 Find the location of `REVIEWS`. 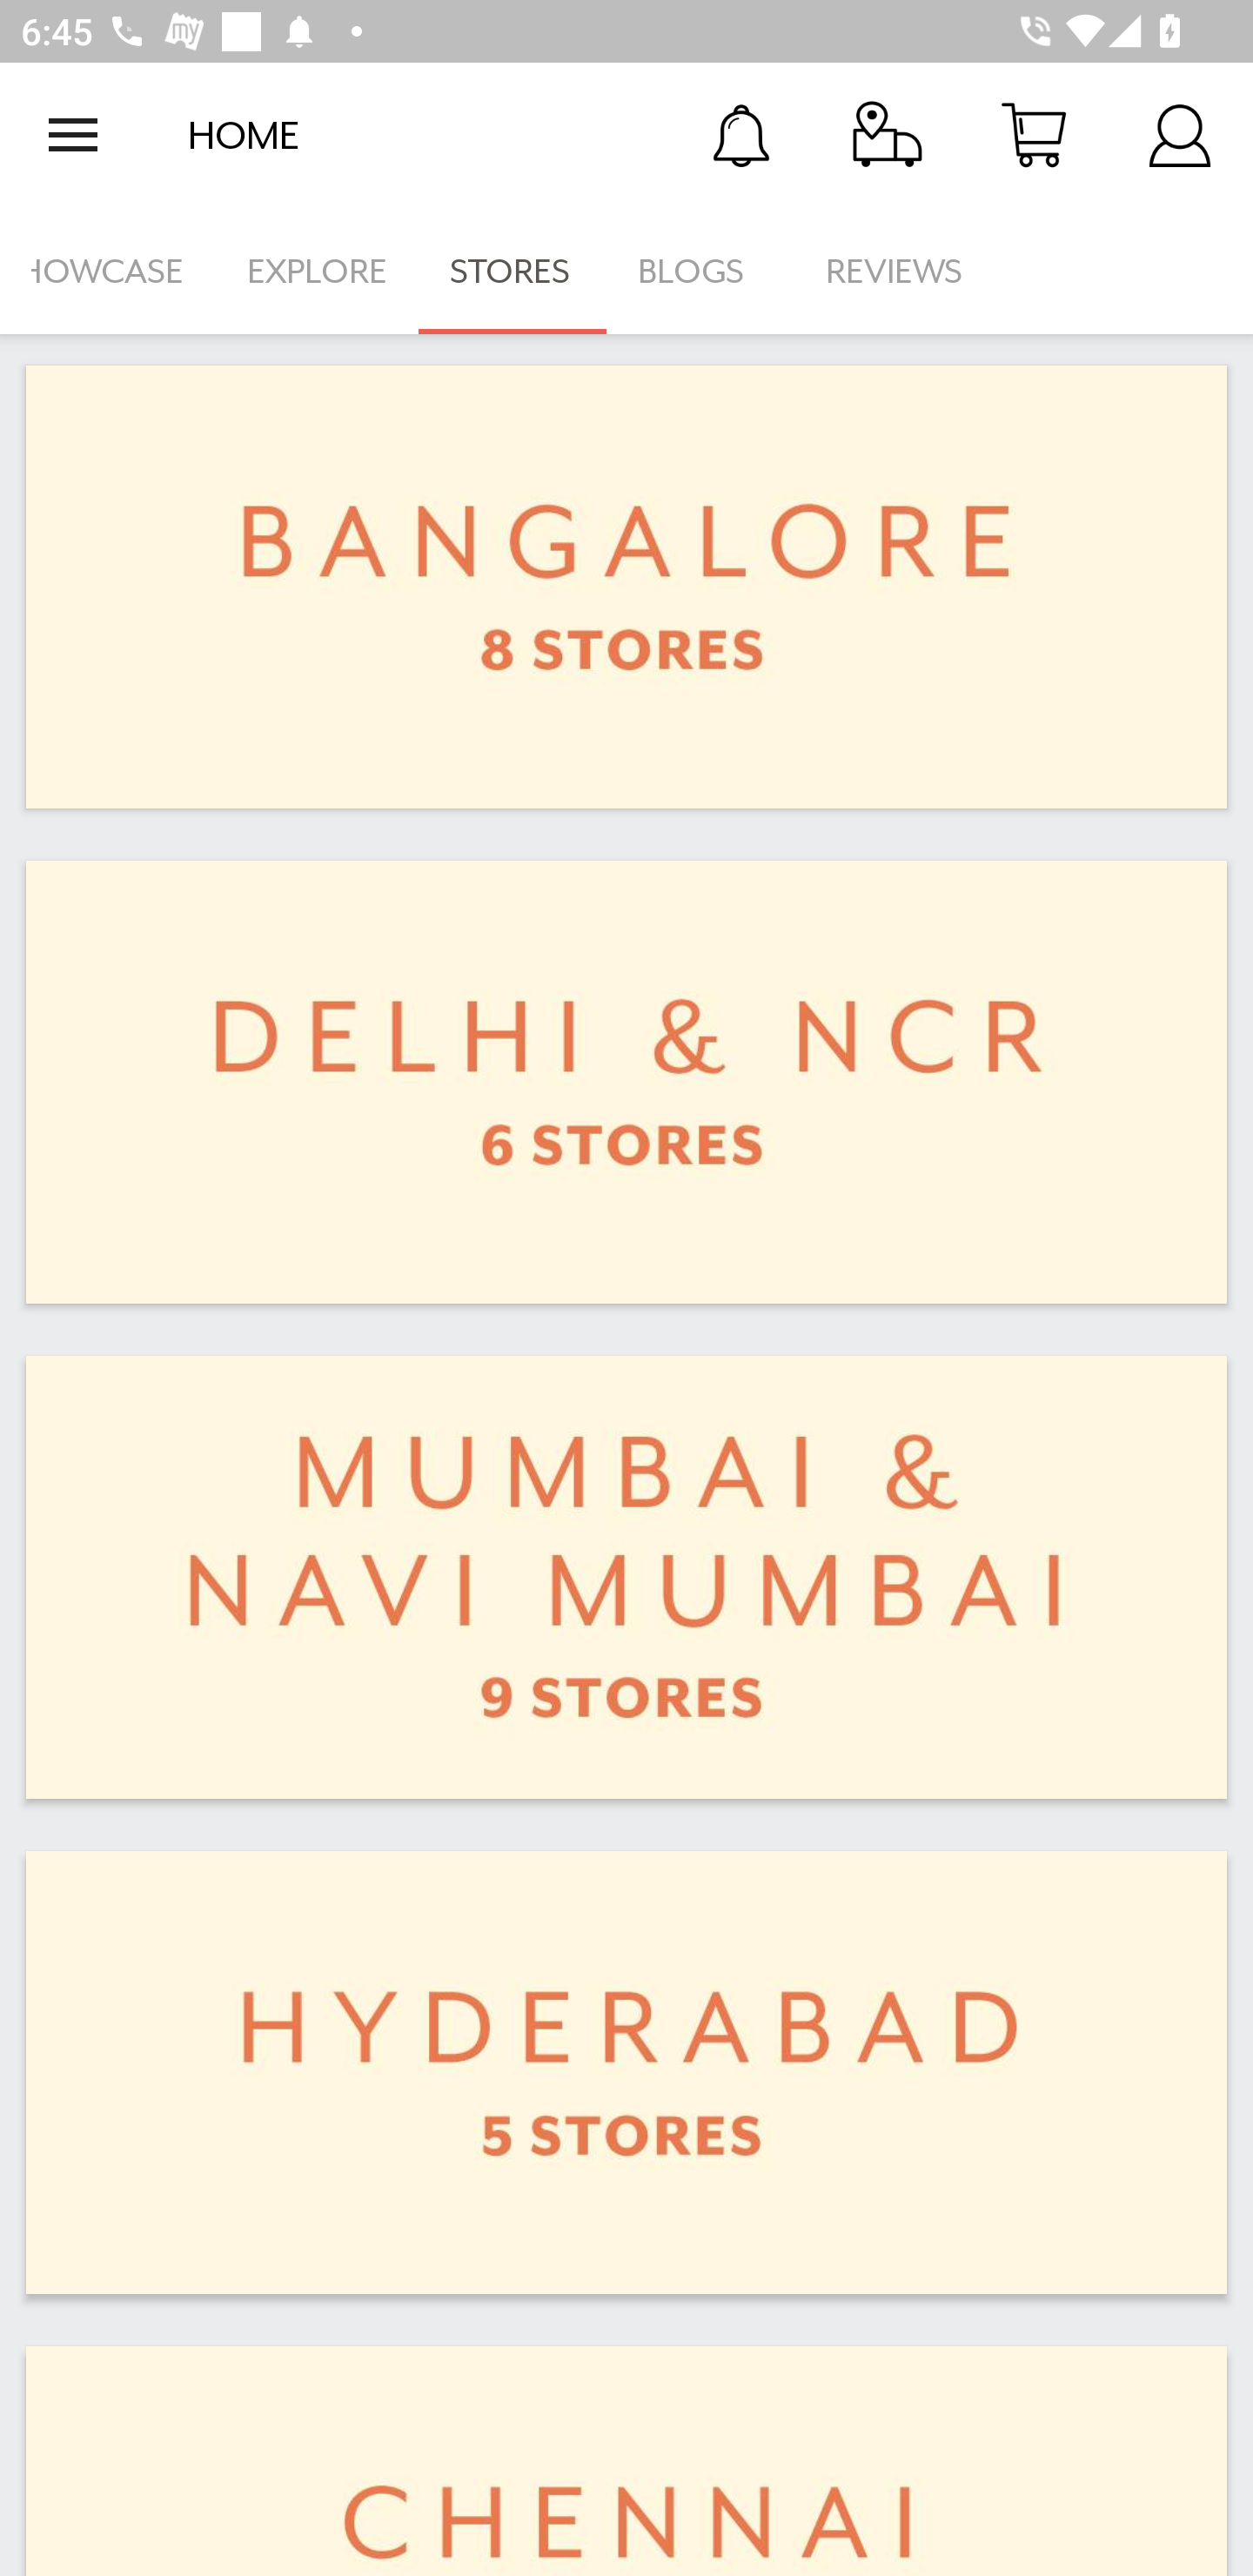

REVIEWS is located at coordinates (895, 272).